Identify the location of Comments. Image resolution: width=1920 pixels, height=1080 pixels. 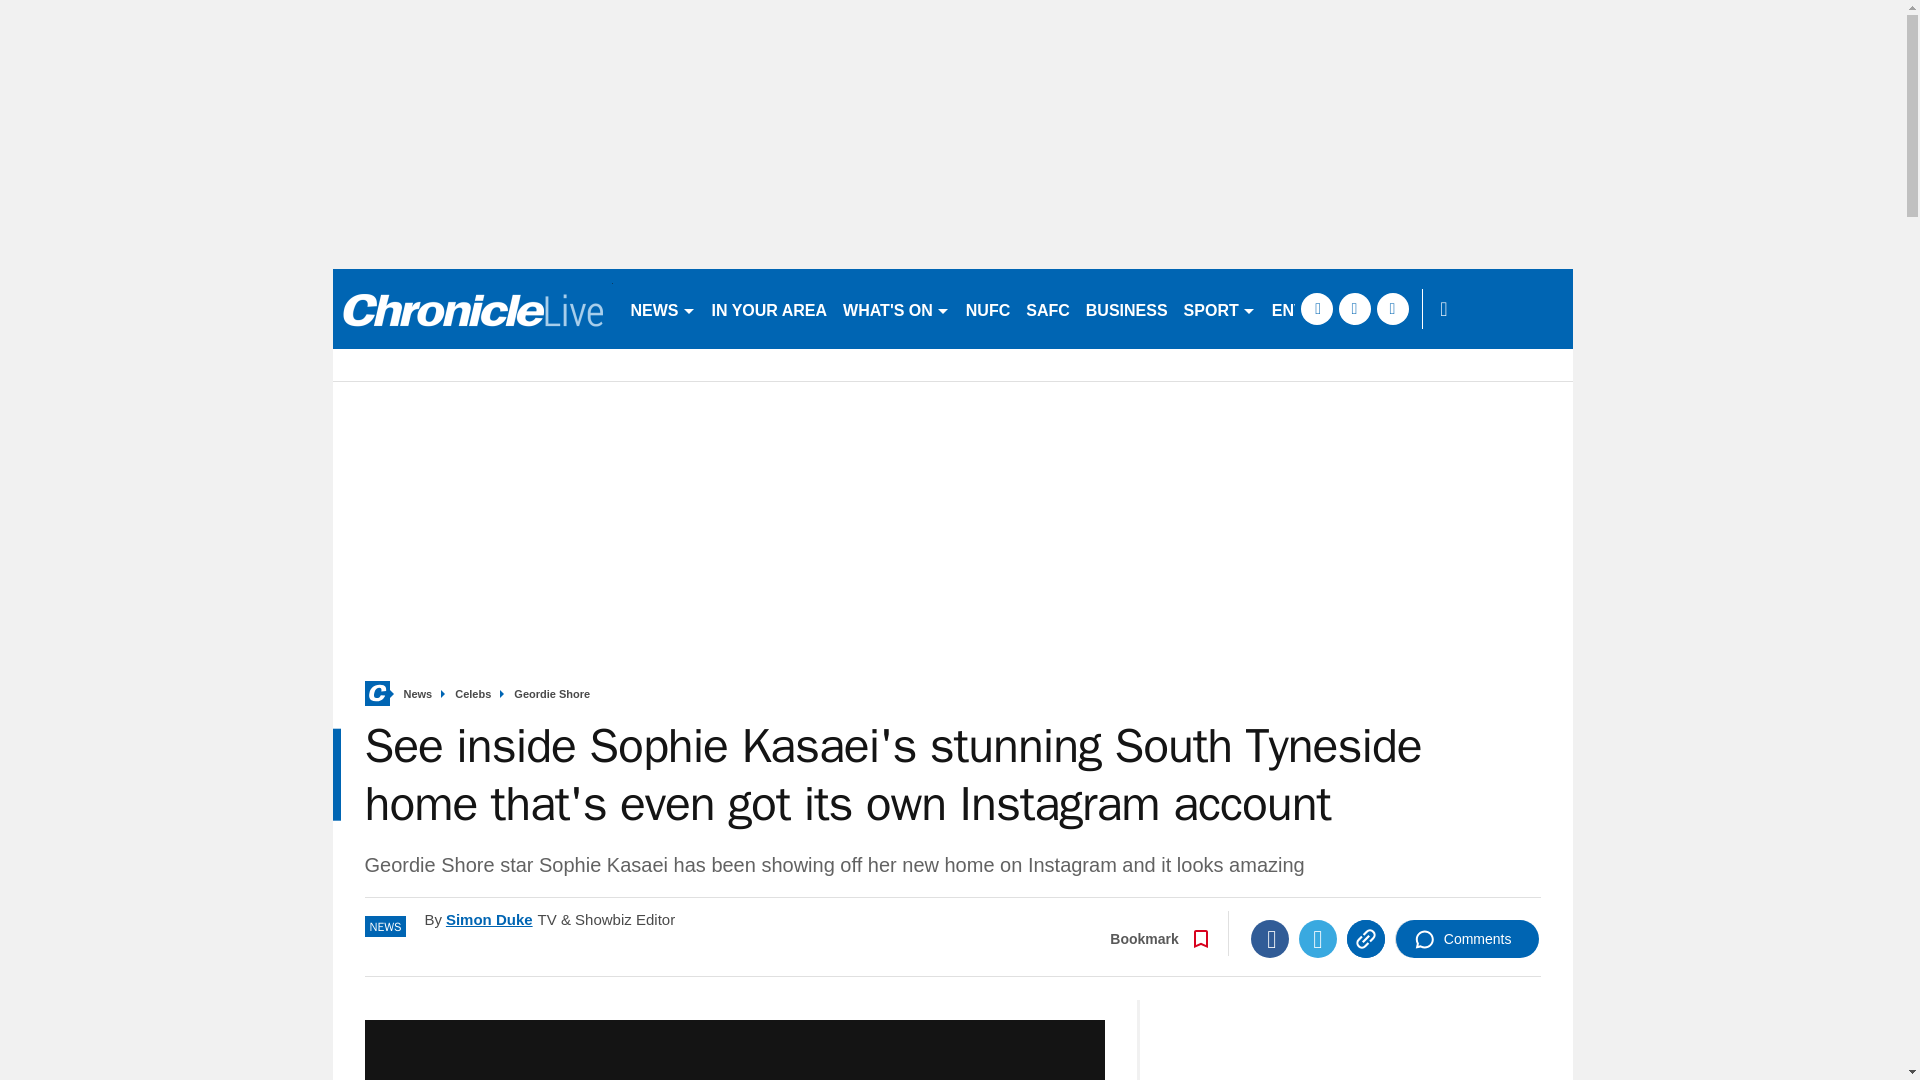
(1467, 938).